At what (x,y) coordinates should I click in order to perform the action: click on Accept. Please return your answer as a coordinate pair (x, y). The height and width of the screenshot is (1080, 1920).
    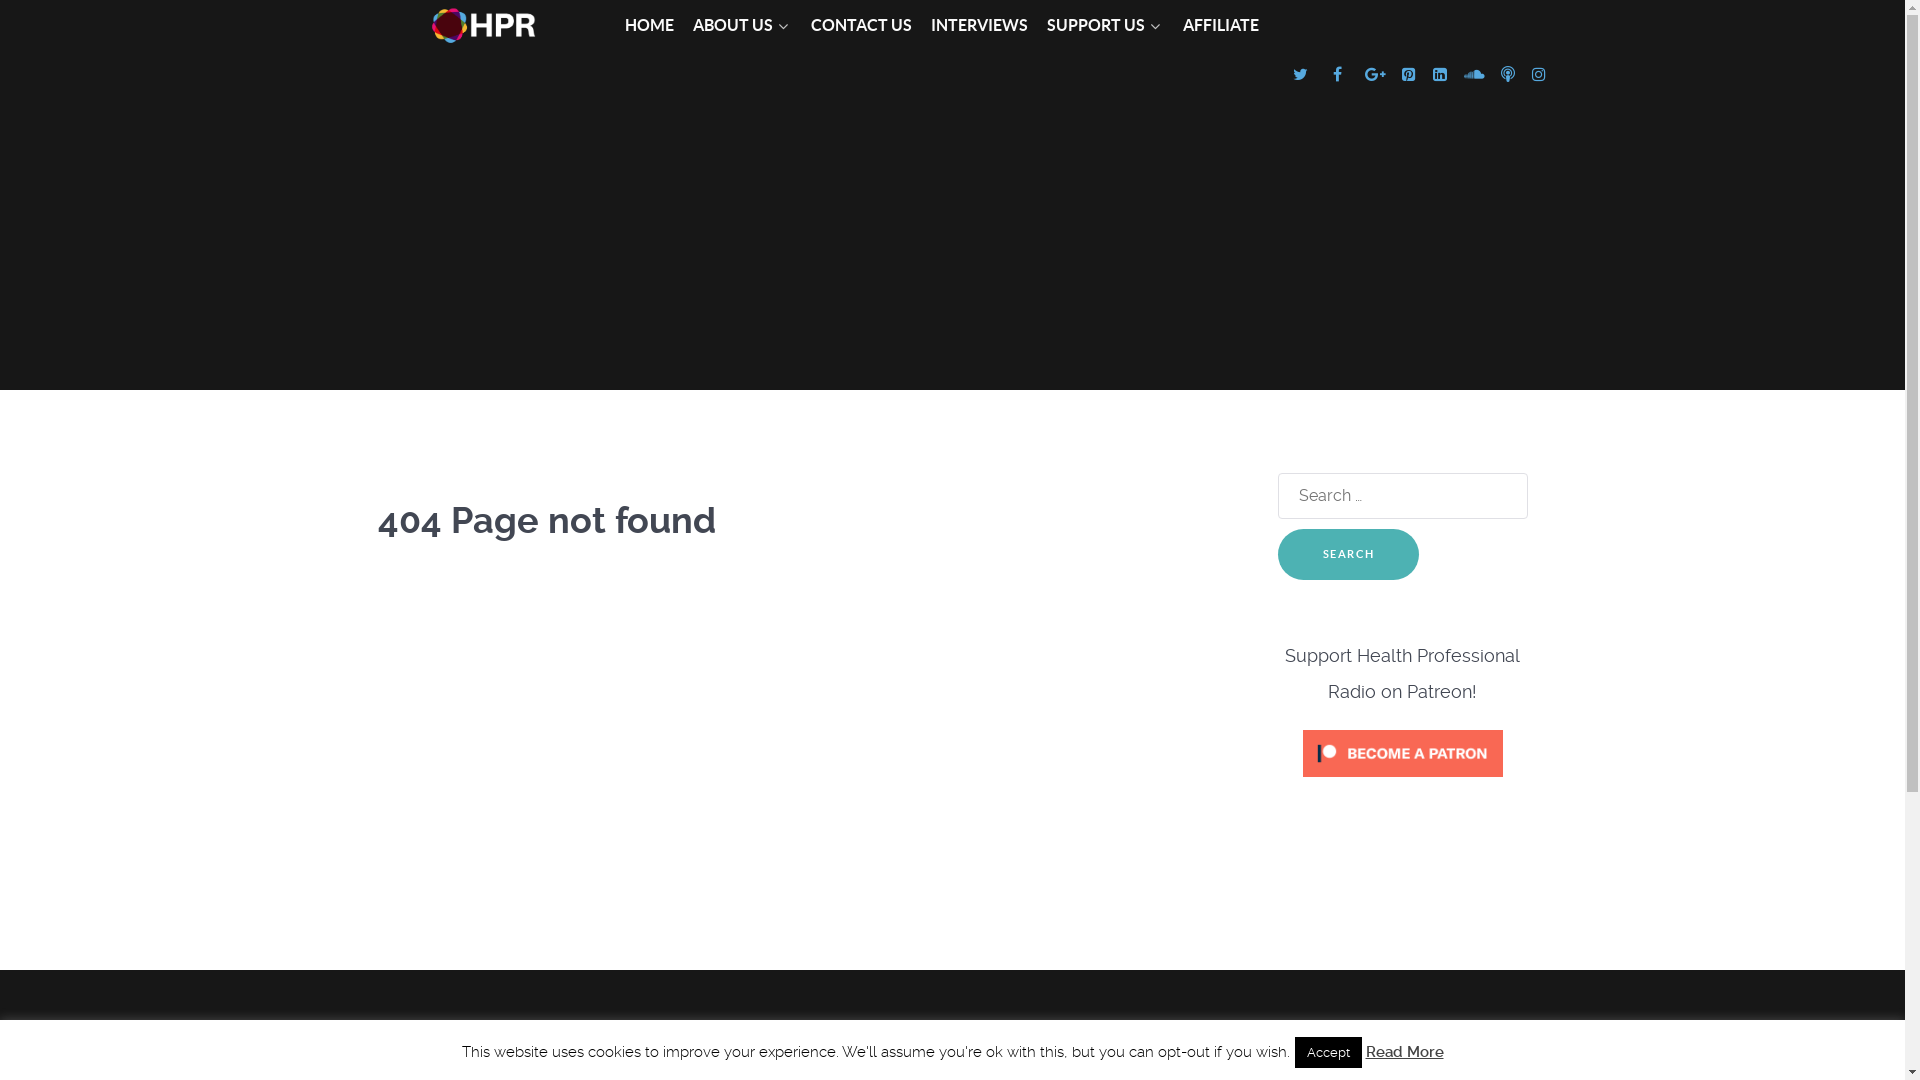
    Looking at the image, I should click on (1328, 1052).